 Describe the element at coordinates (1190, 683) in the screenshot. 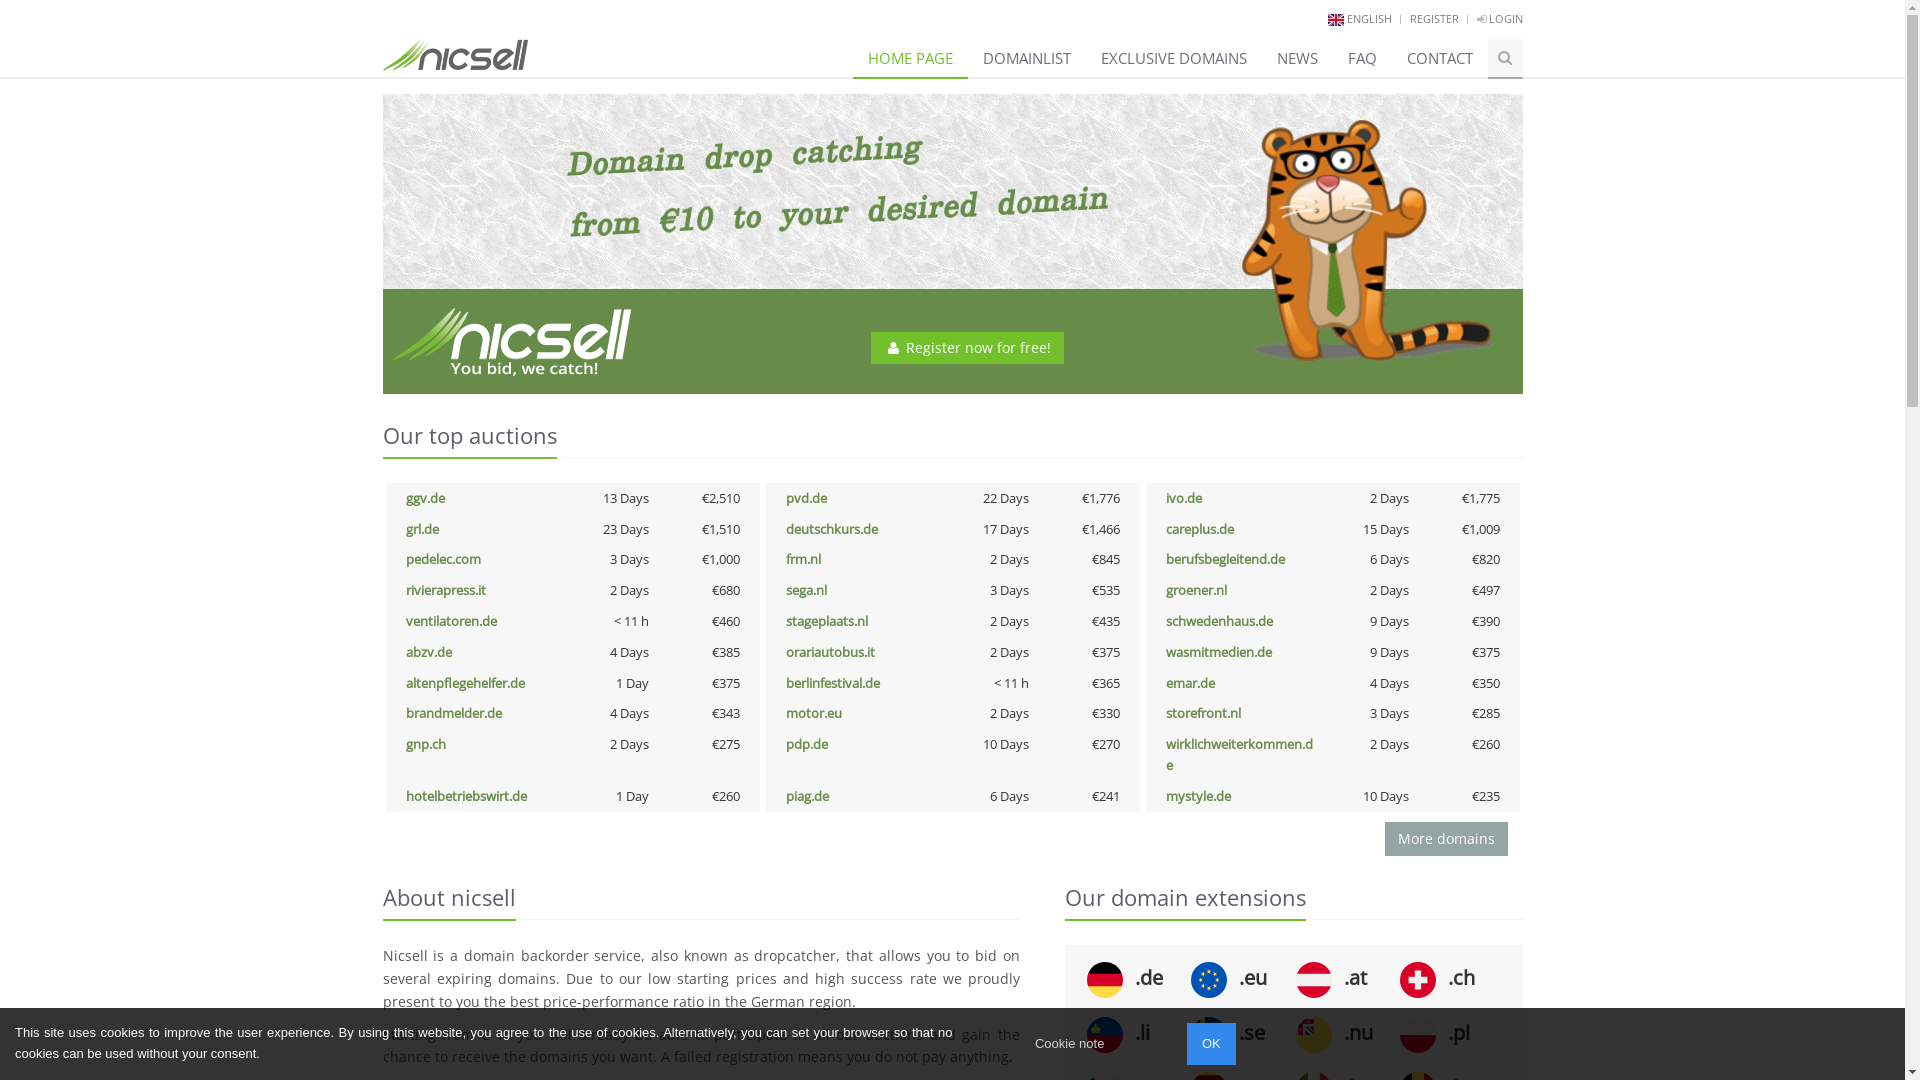

I see `emar.de` at that location.